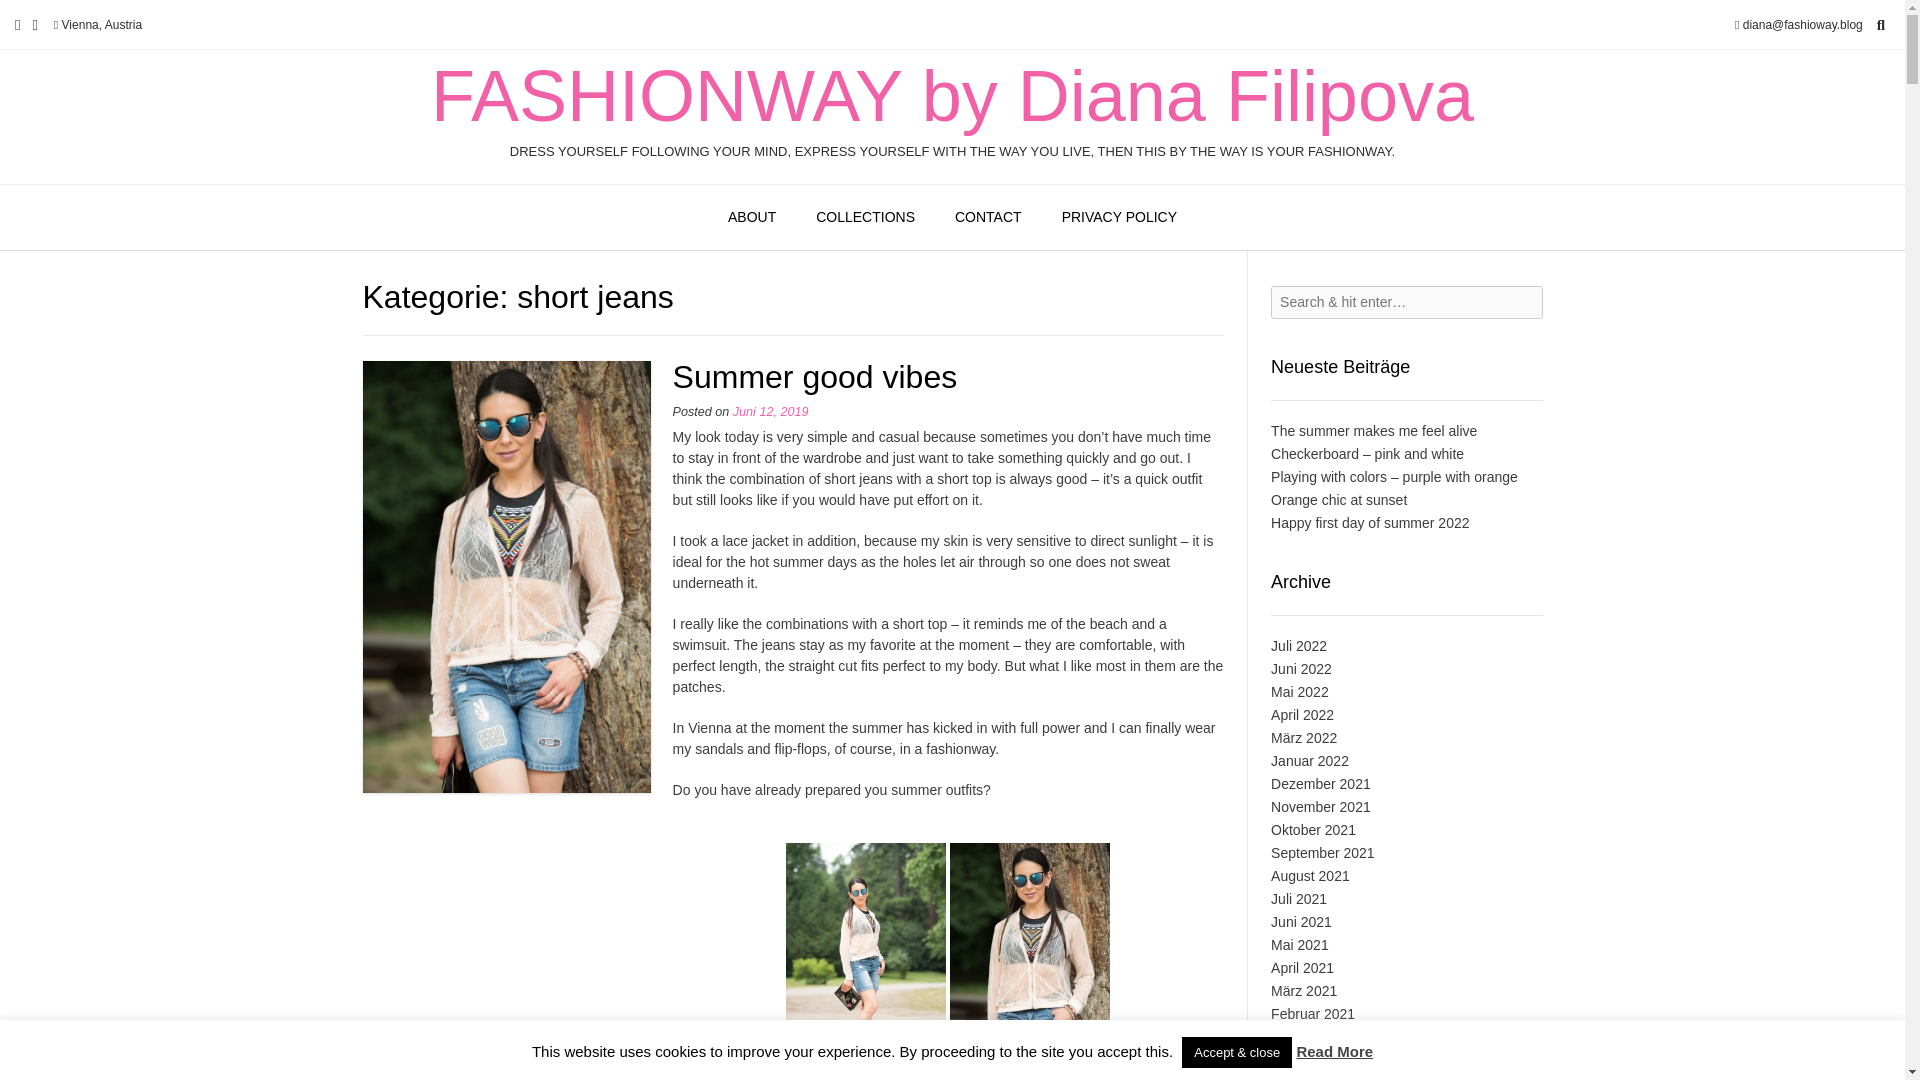 The height and width of the screenshot is (1080, 1920). What do you see at coordinates (816, 376) in the screenshot?
I see `Summer good vibes` at bounding box center [816, 376].